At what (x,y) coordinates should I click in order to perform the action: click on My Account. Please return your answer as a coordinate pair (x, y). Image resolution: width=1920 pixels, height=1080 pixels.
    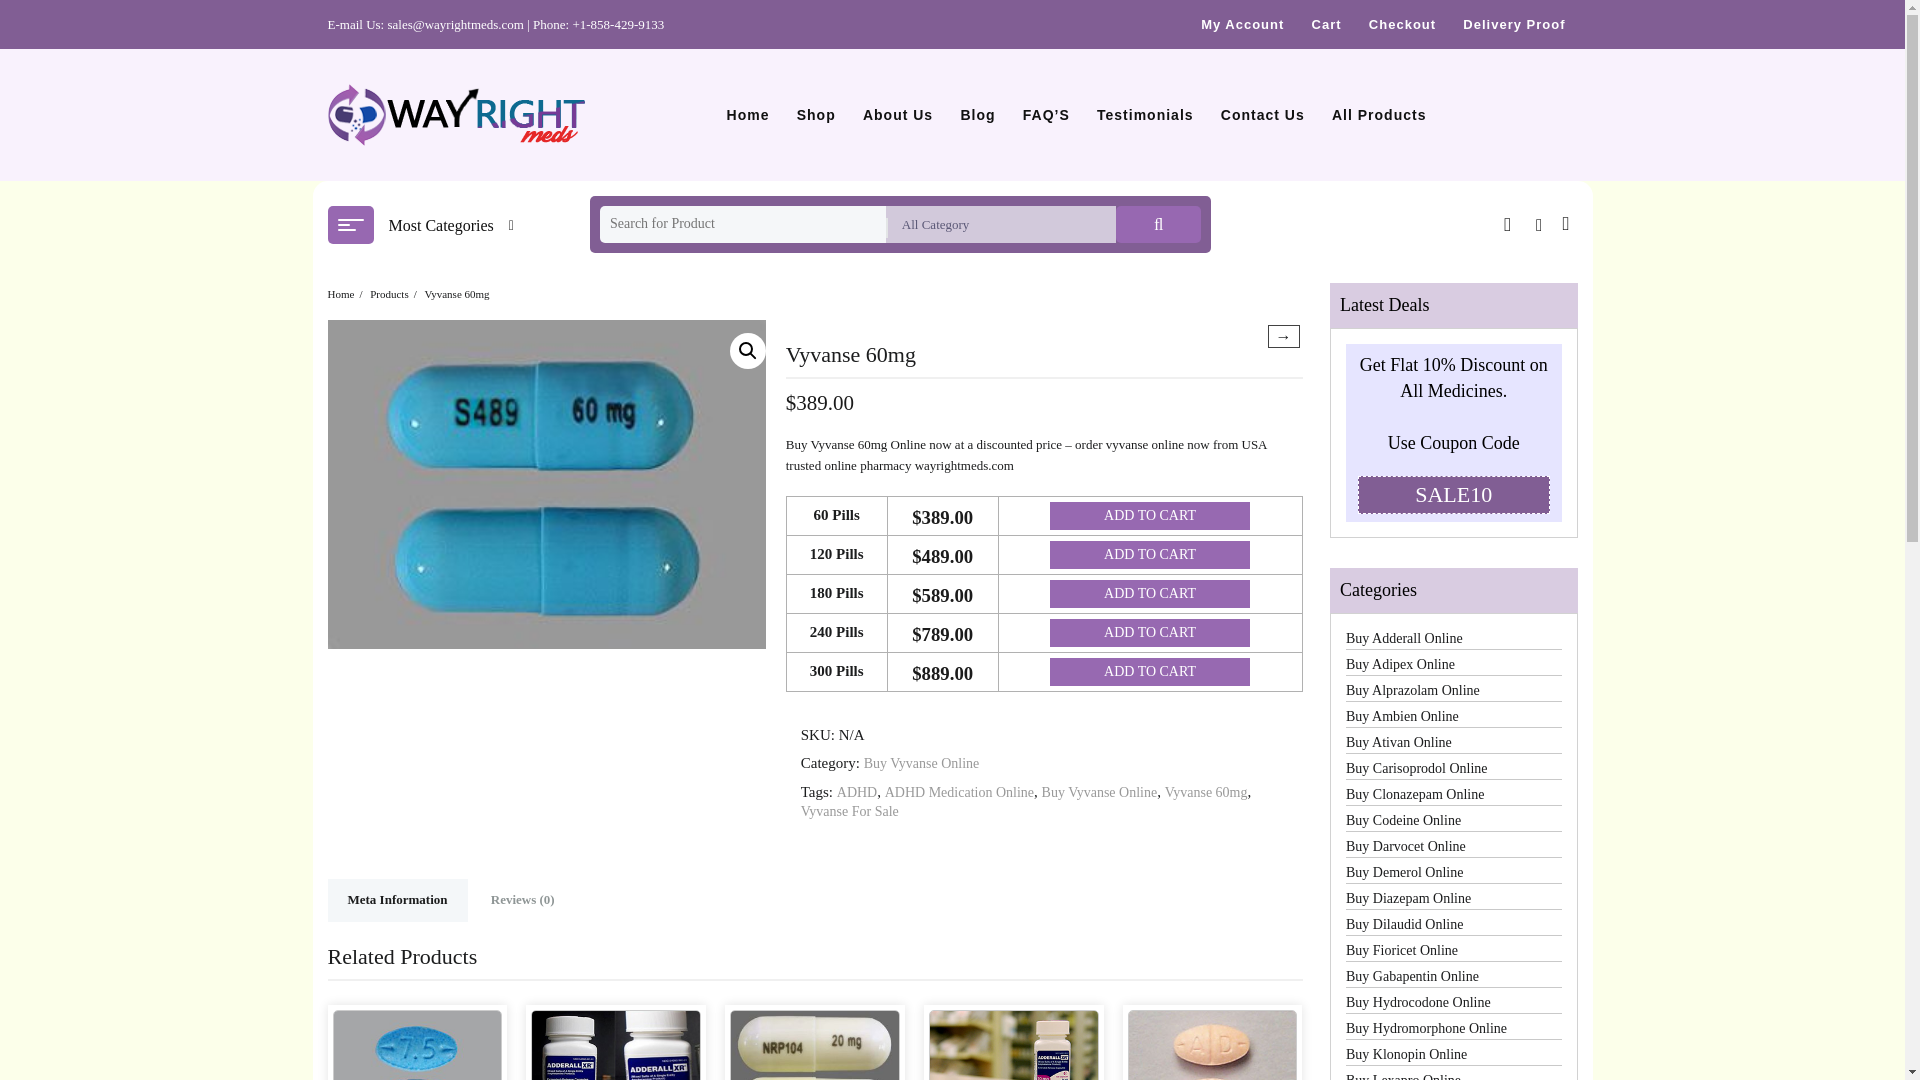
    Looking at the image, I should click on (1242, 24).